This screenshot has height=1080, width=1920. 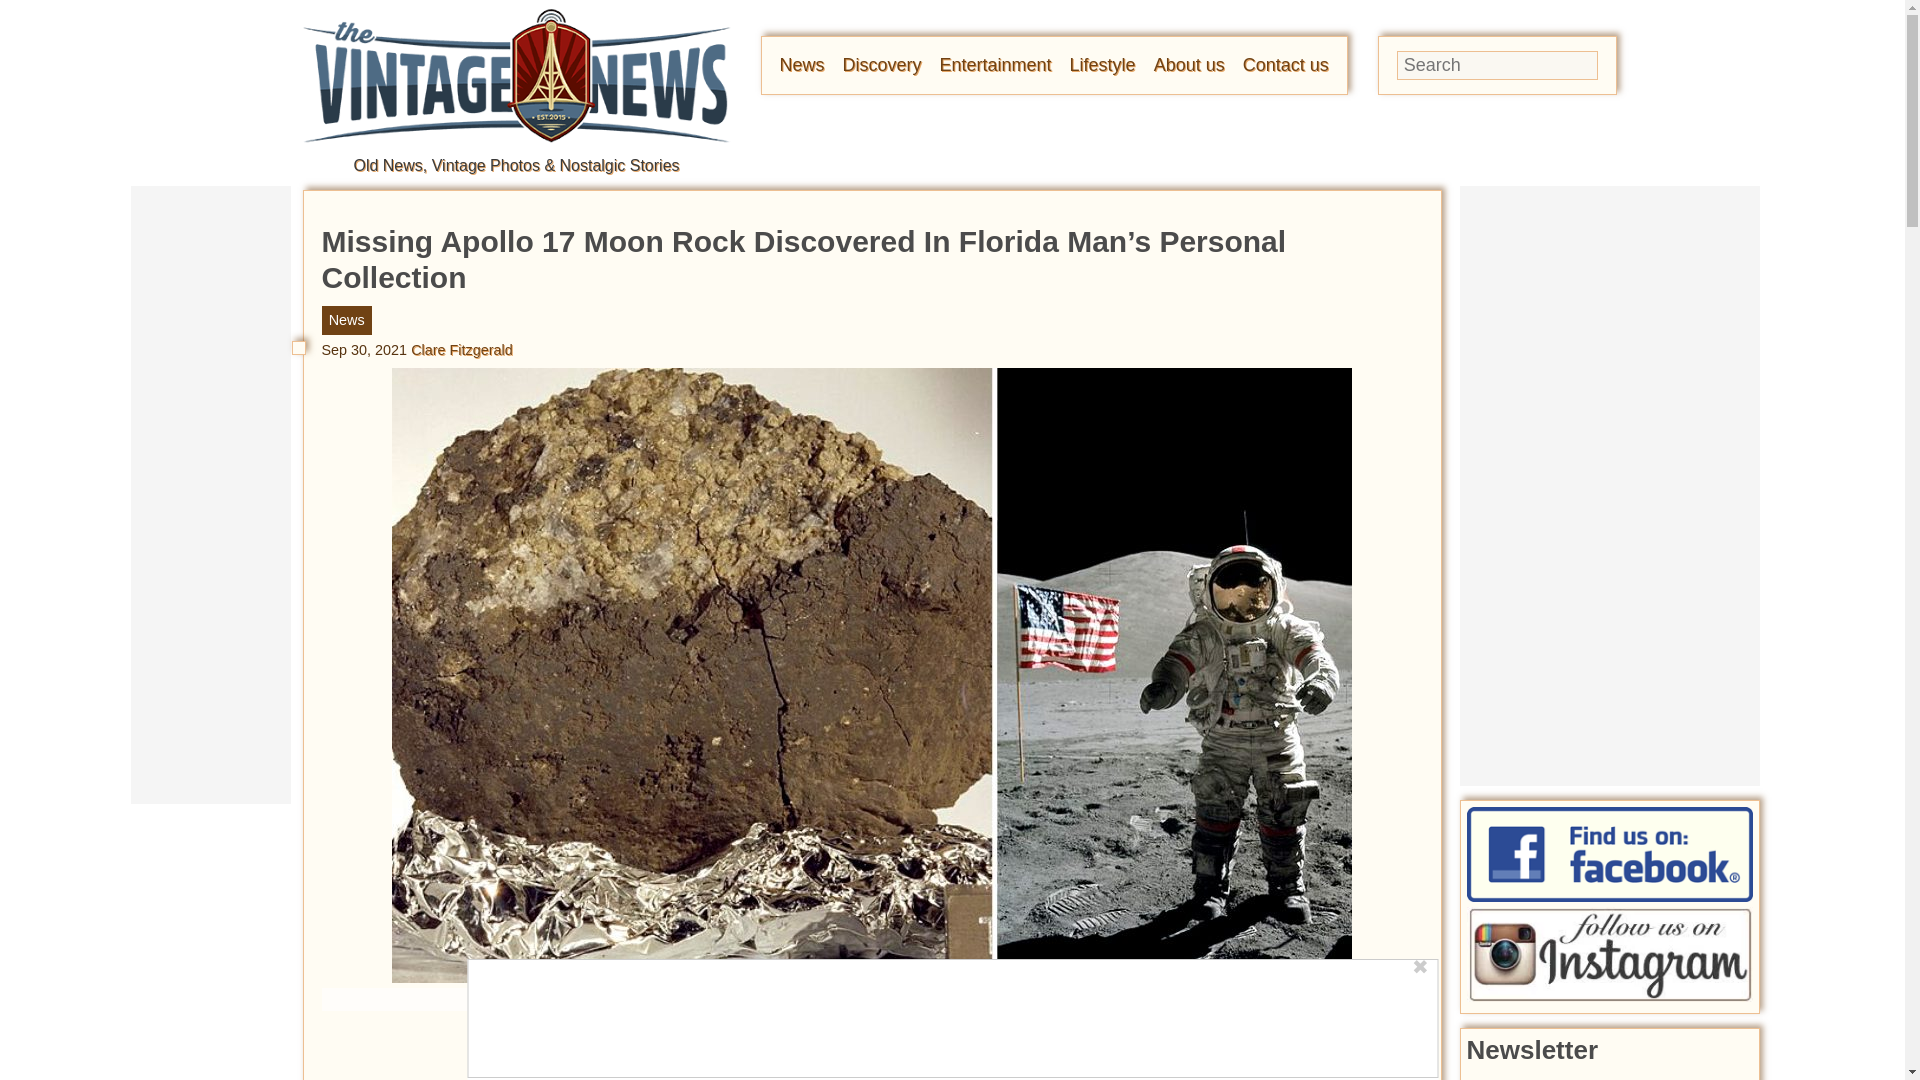 I want to click on News, so click(x=802, y=64).